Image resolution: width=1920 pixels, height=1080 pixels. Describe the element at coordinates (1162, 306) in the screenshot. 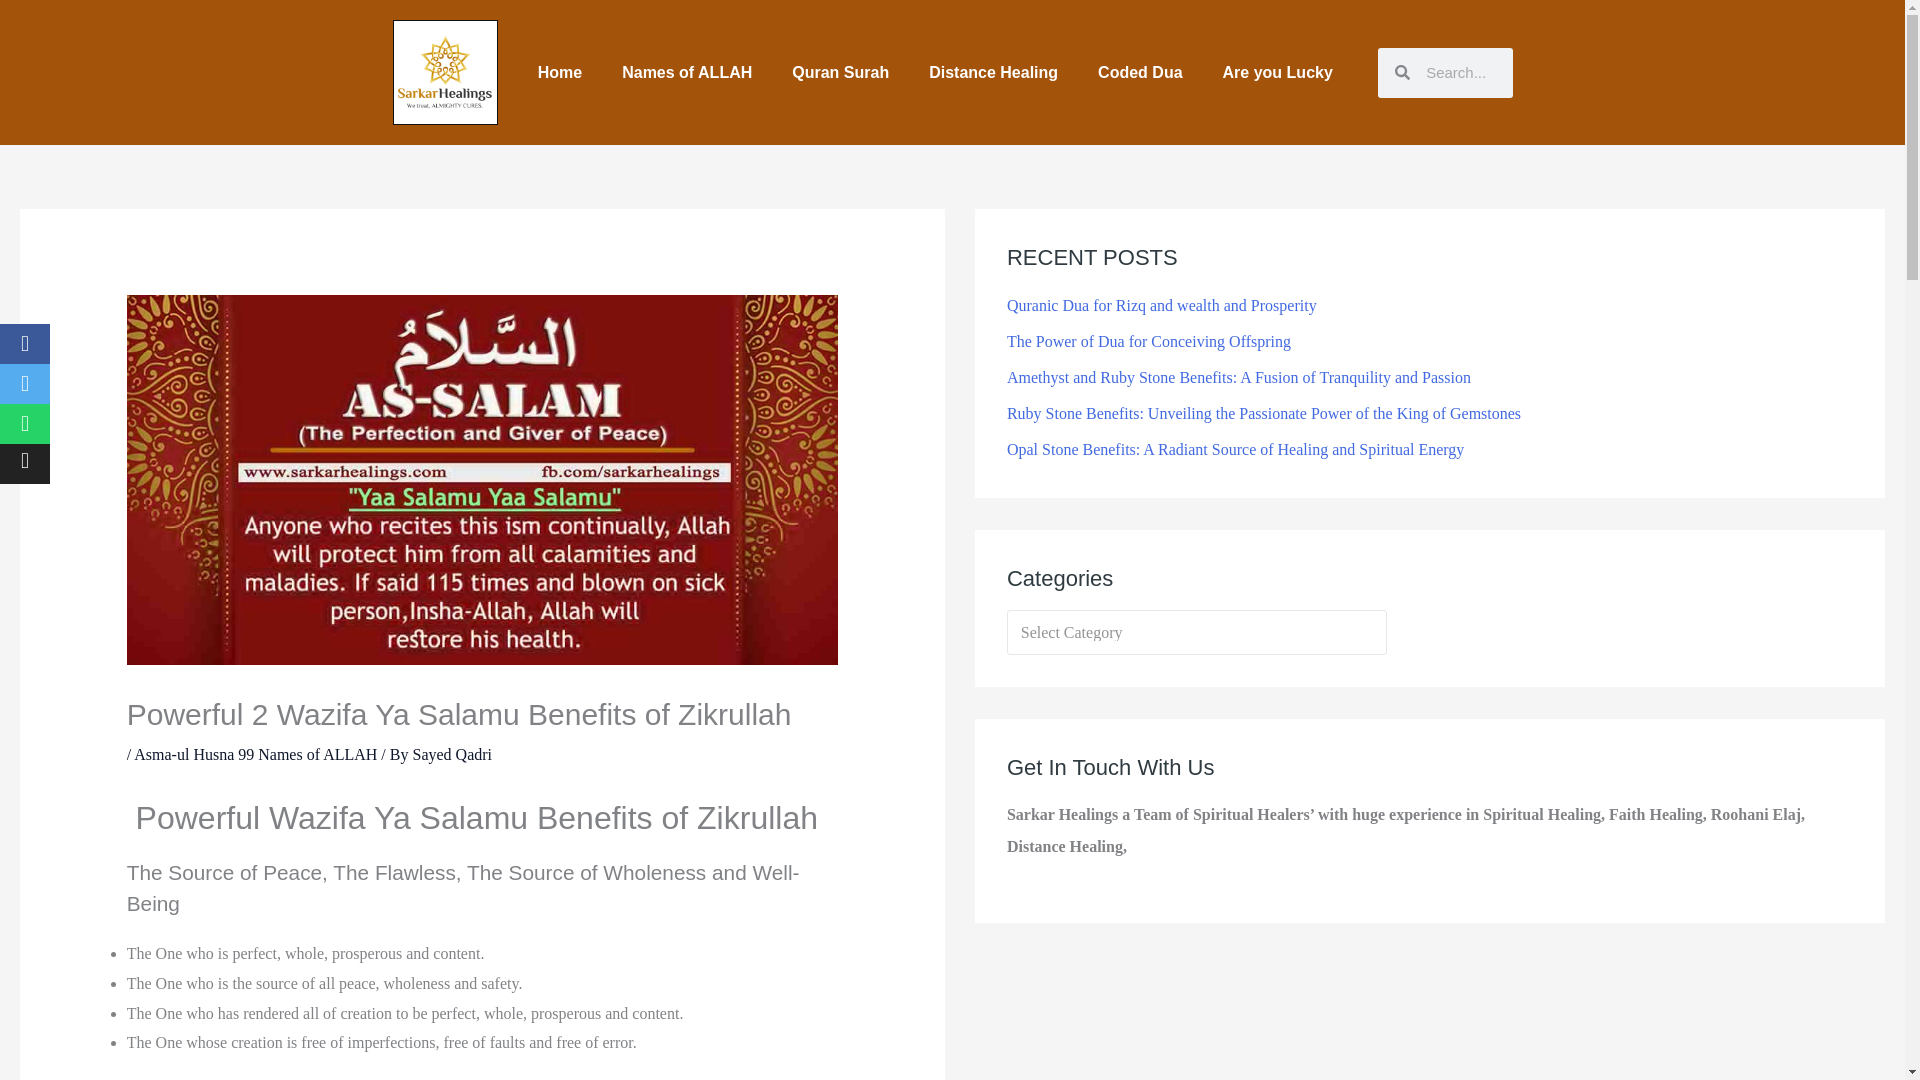

I see `Quranic Dua for Rizq and wealth and Prosperity` at that location.